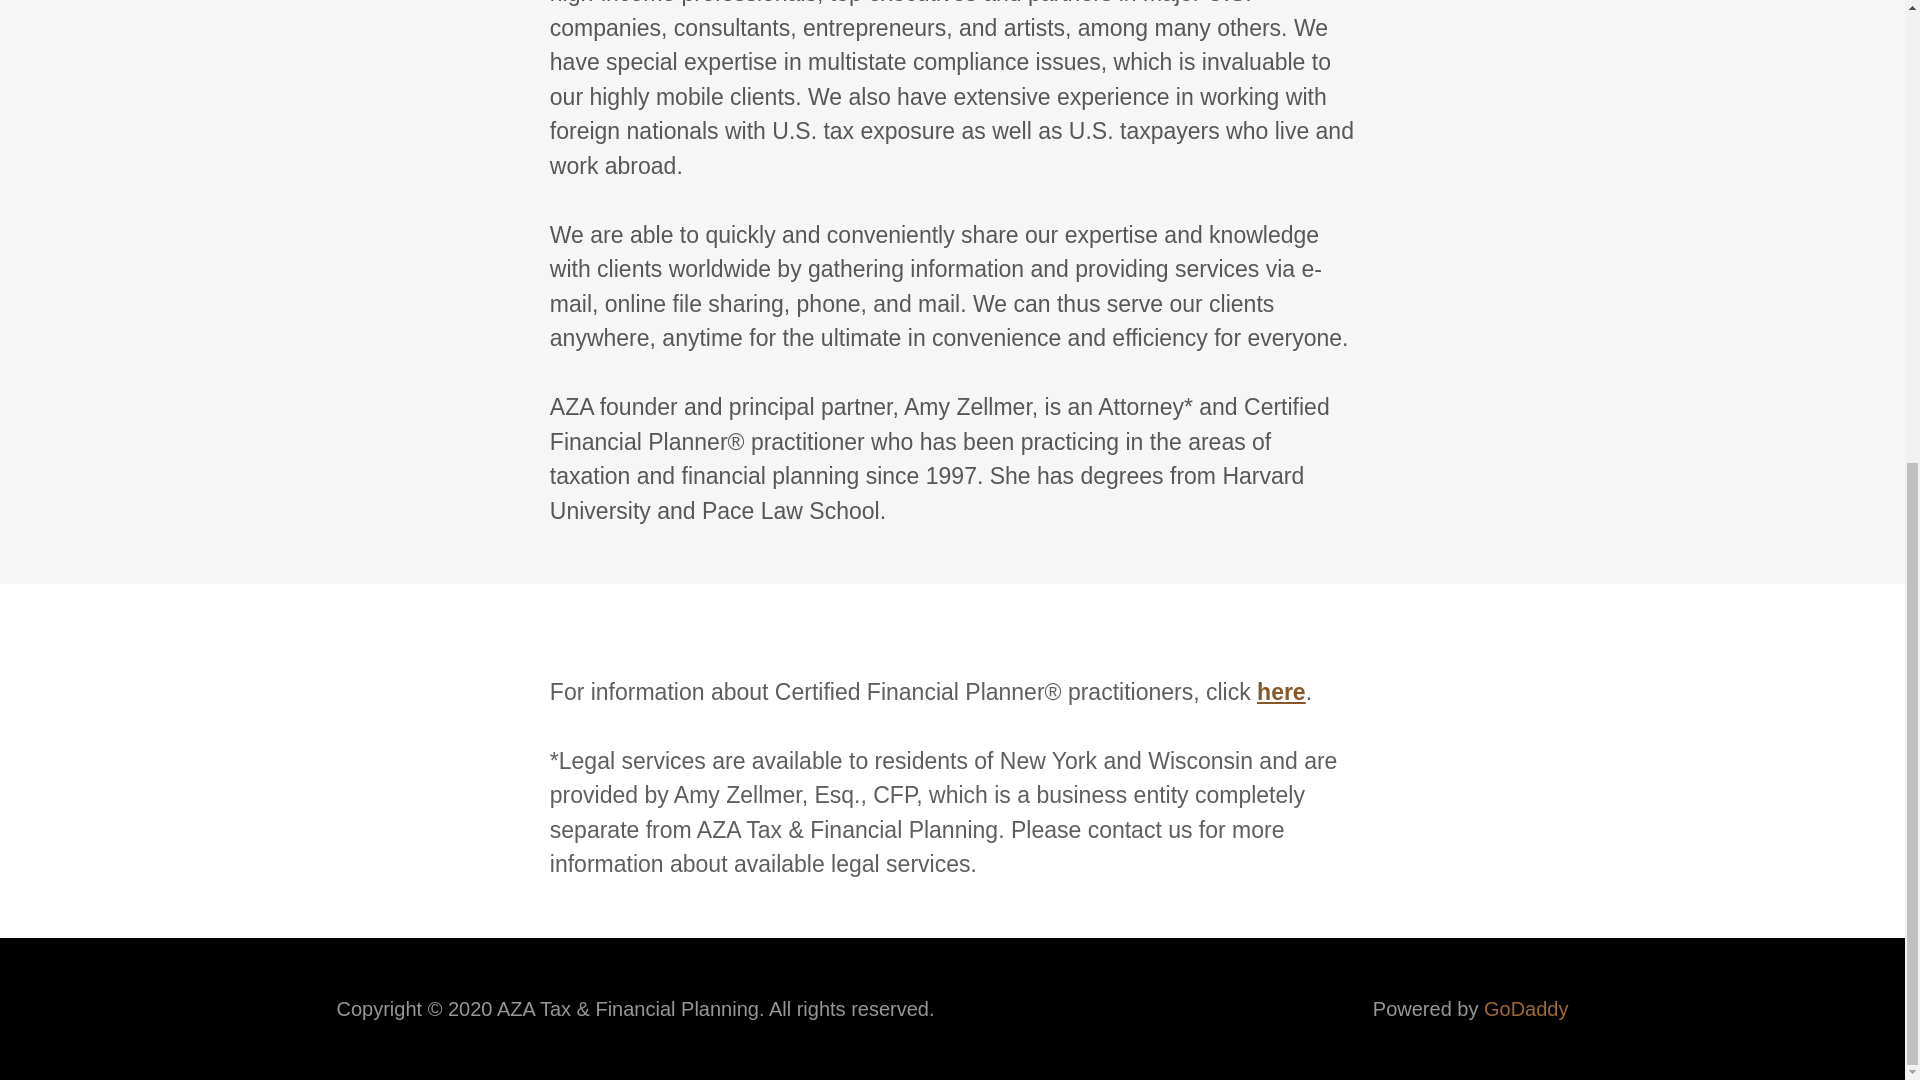 This screenshot has width=1920, height=1080. What do you see at coordinates (1526, 1008) in the screenshot?
I see `GoDaddy` at bounding box center [1526, 1008].